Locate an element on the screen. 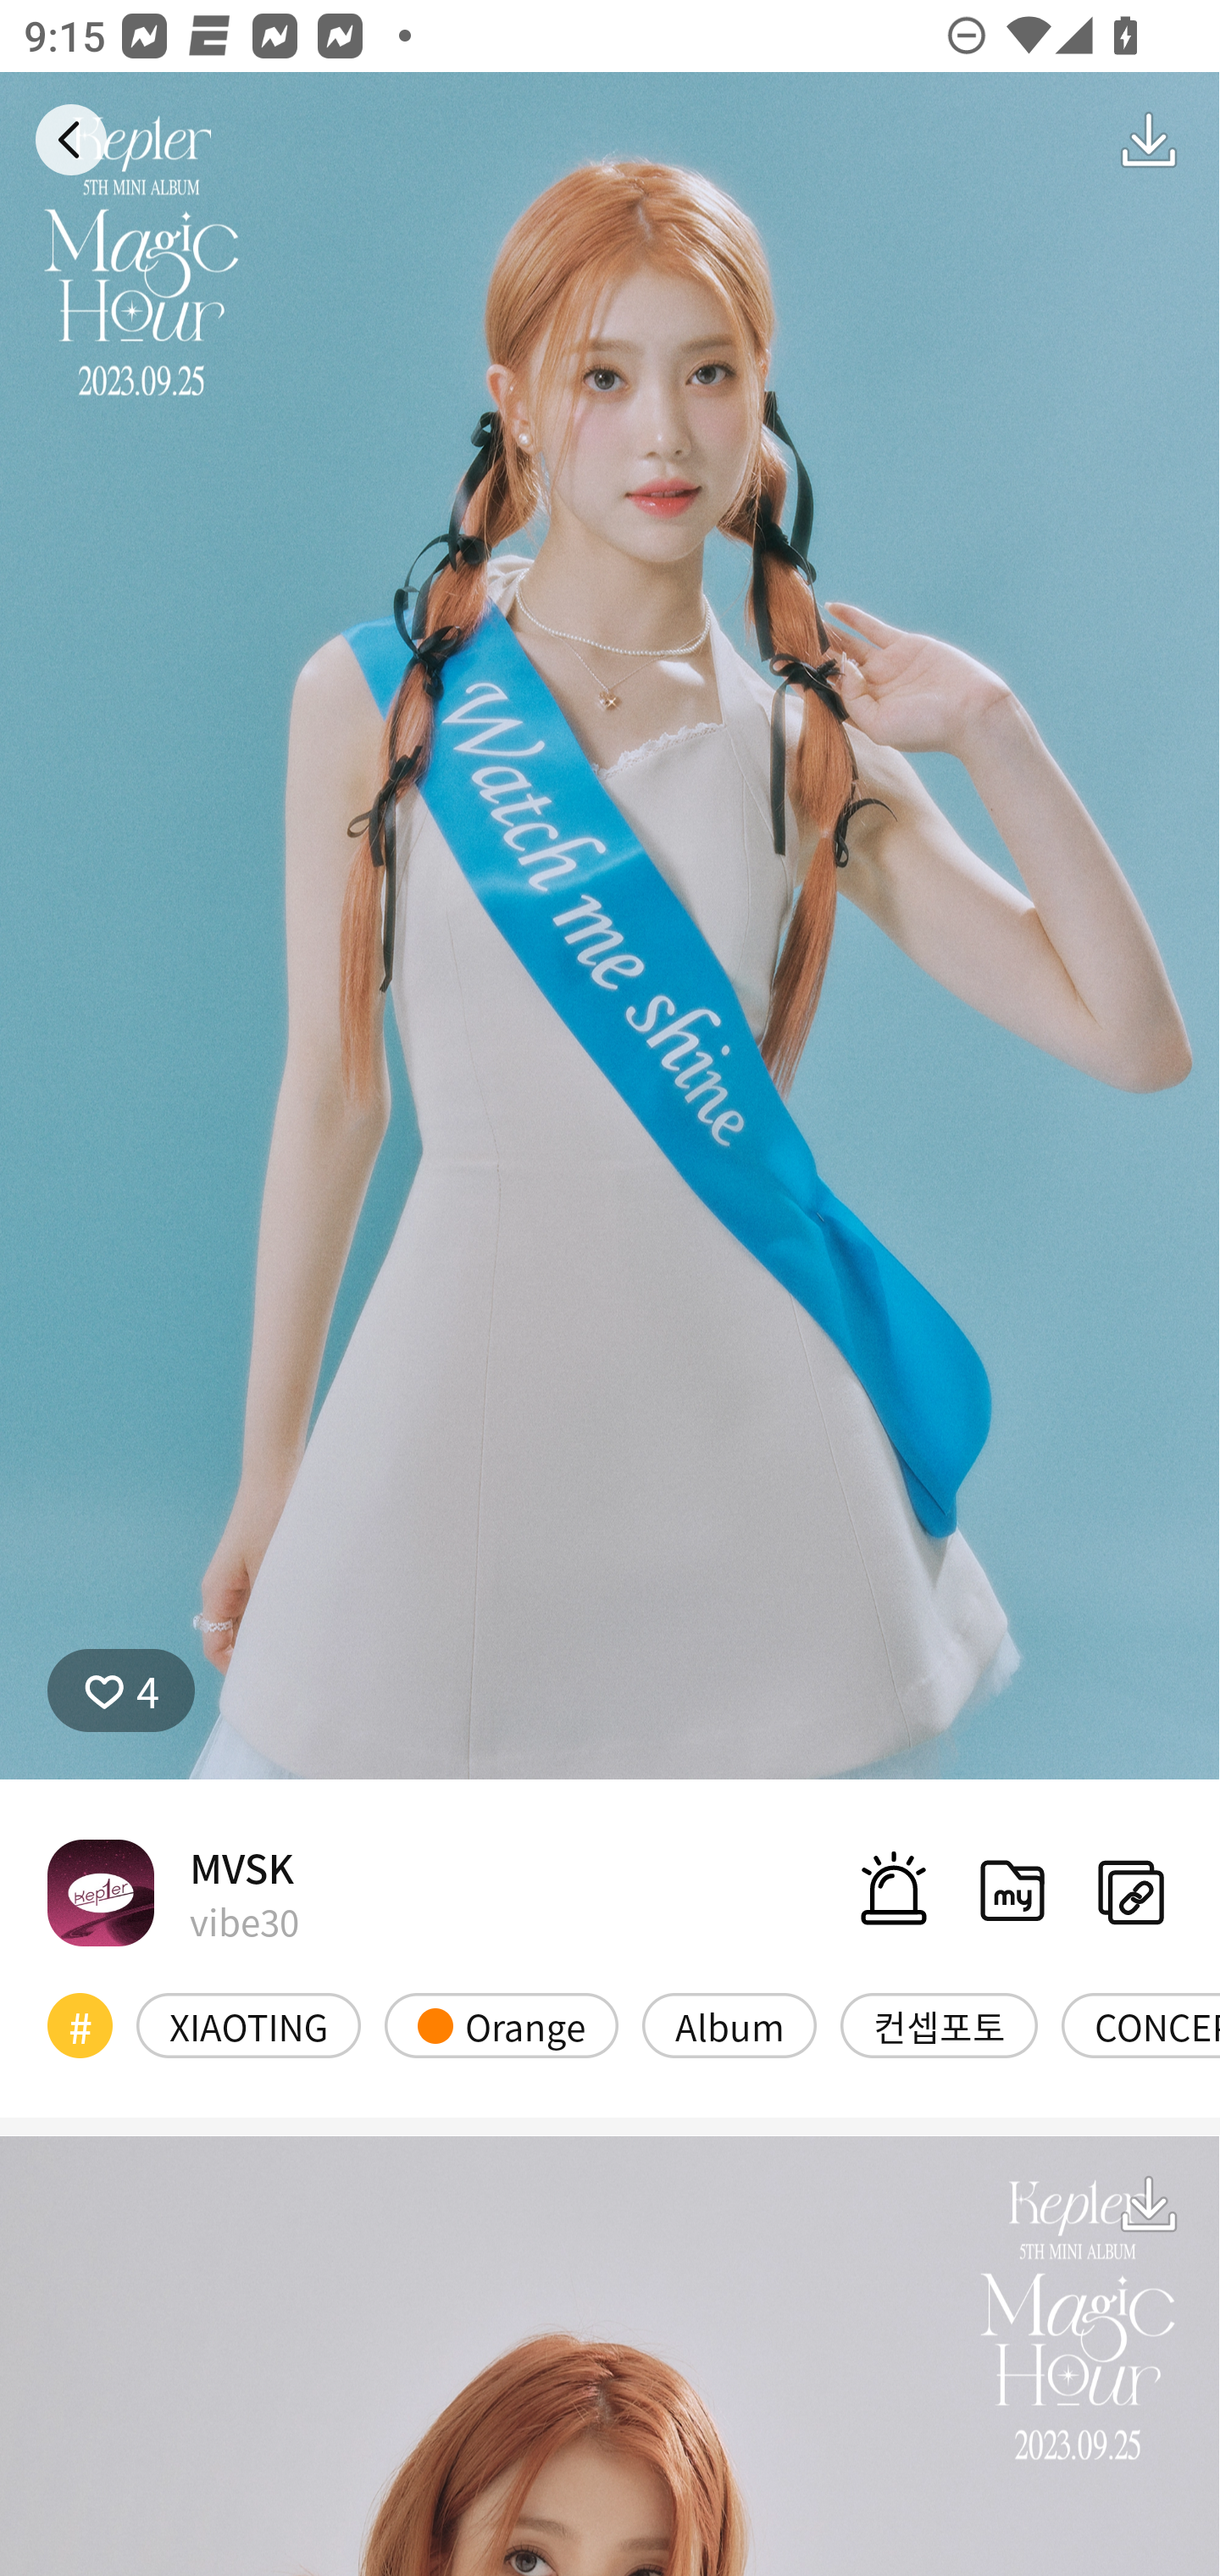  XIAOTING is located at coordinates (249, 2025).